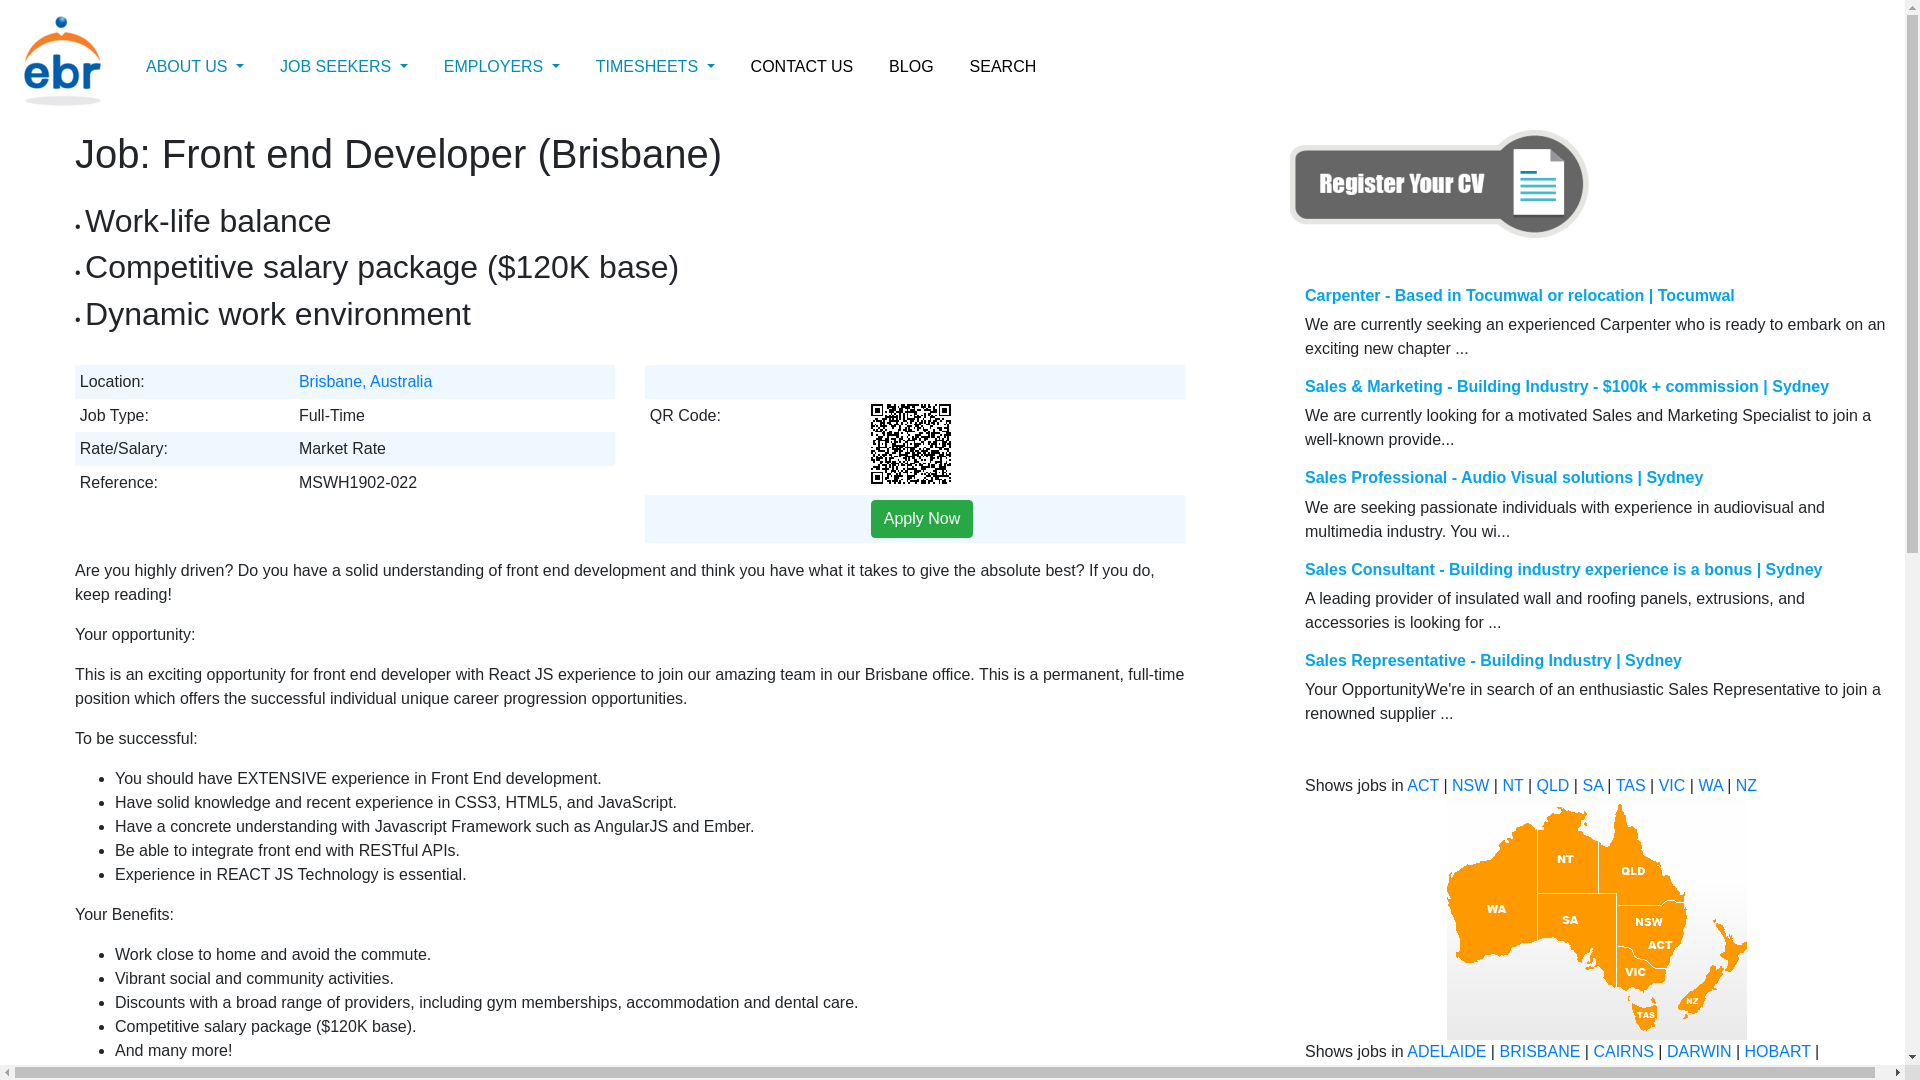 The image size is (1920, 1080). I want to click on Register Your CV, so click(1440, 184).